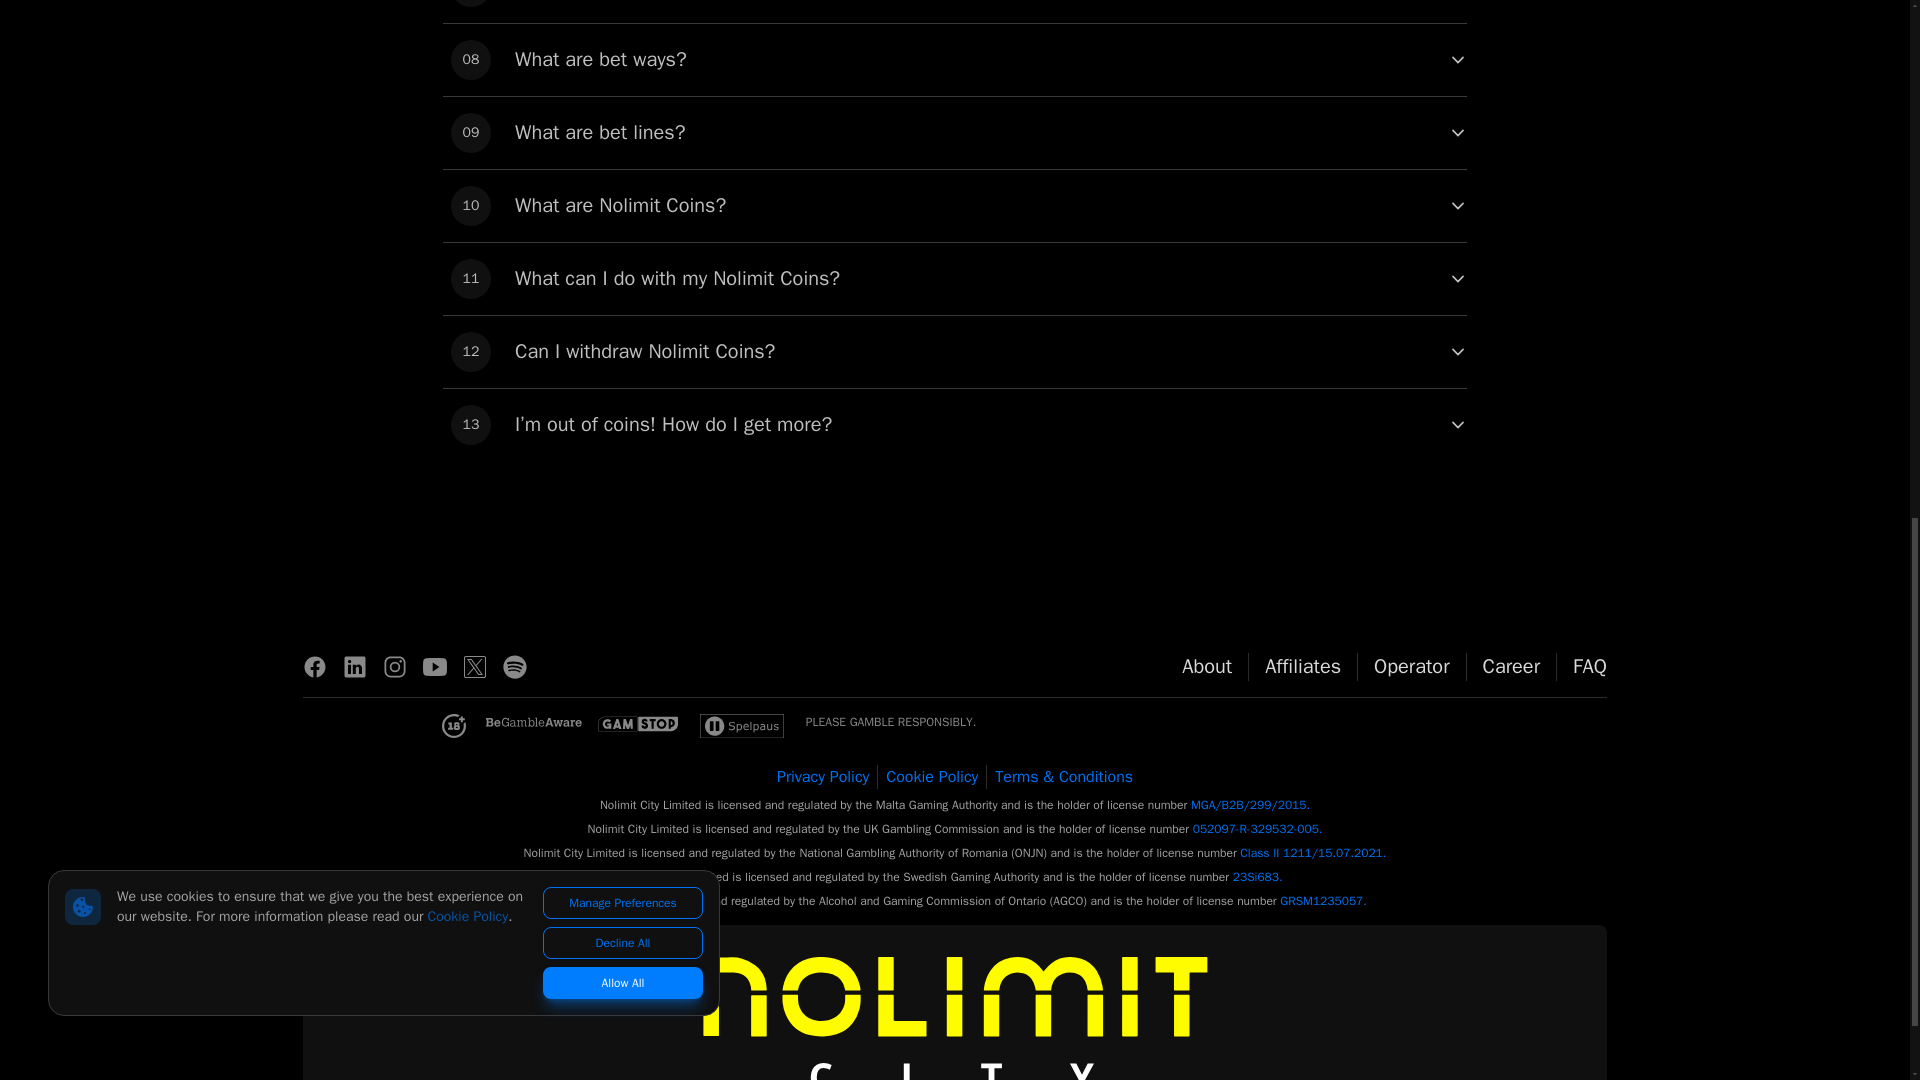 The width and height of the screenshot is (1920, 1080). Describe the element at coordinates (1512, 667) in the screenshot. I see `Career` at that location.